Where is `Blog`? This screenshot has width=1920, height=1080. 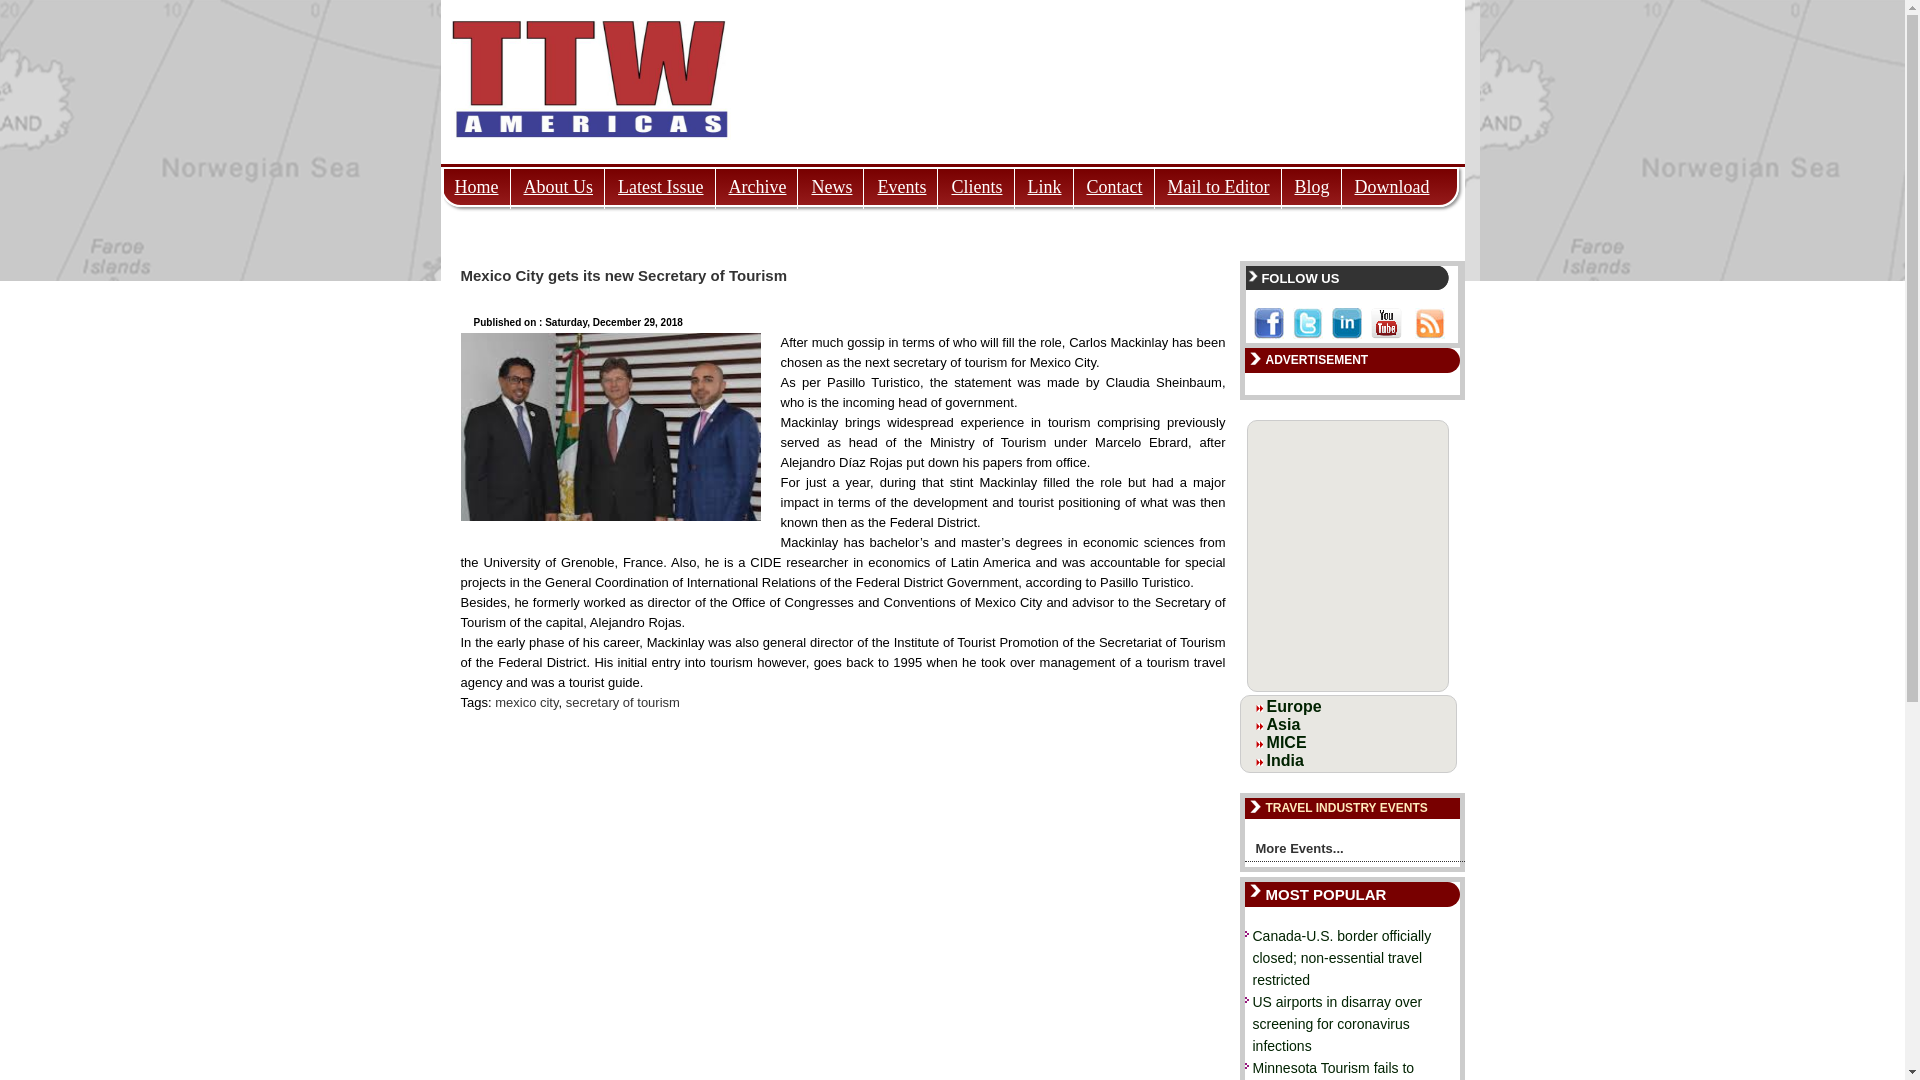
Blog is located at coordinates (1312, 181).